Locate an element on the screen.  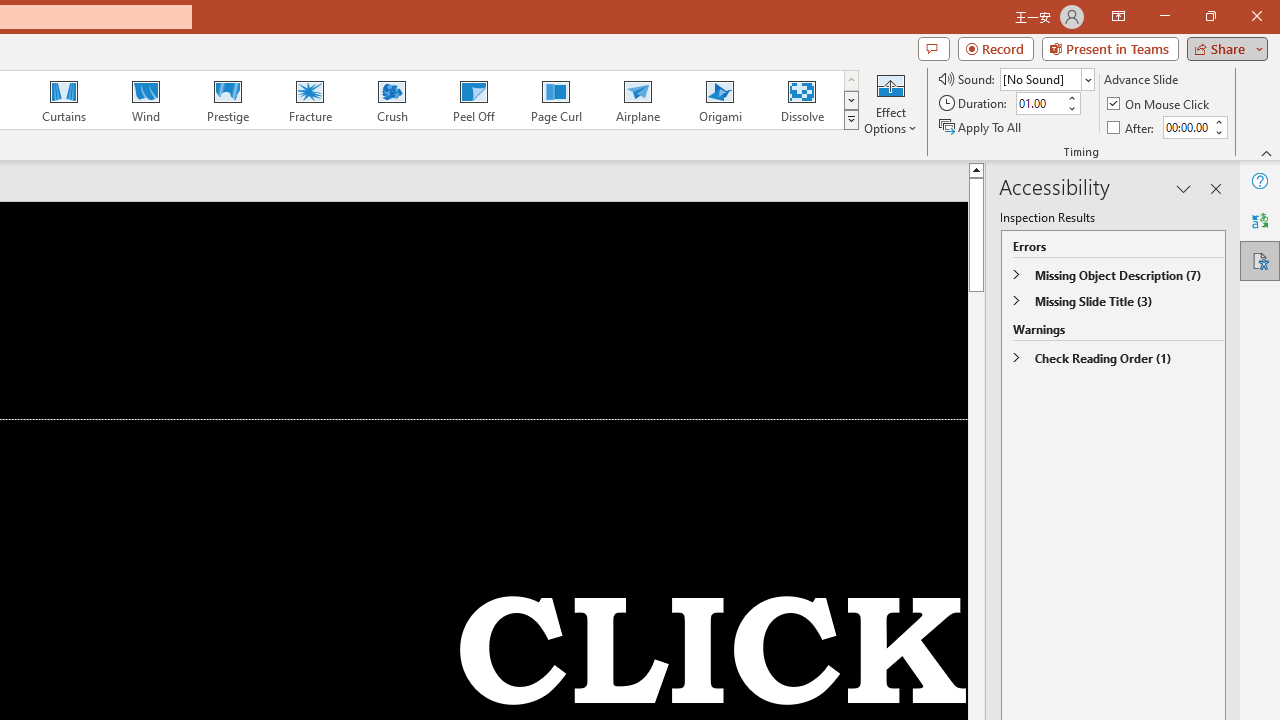
Origami is located at coordinates (720, 100).